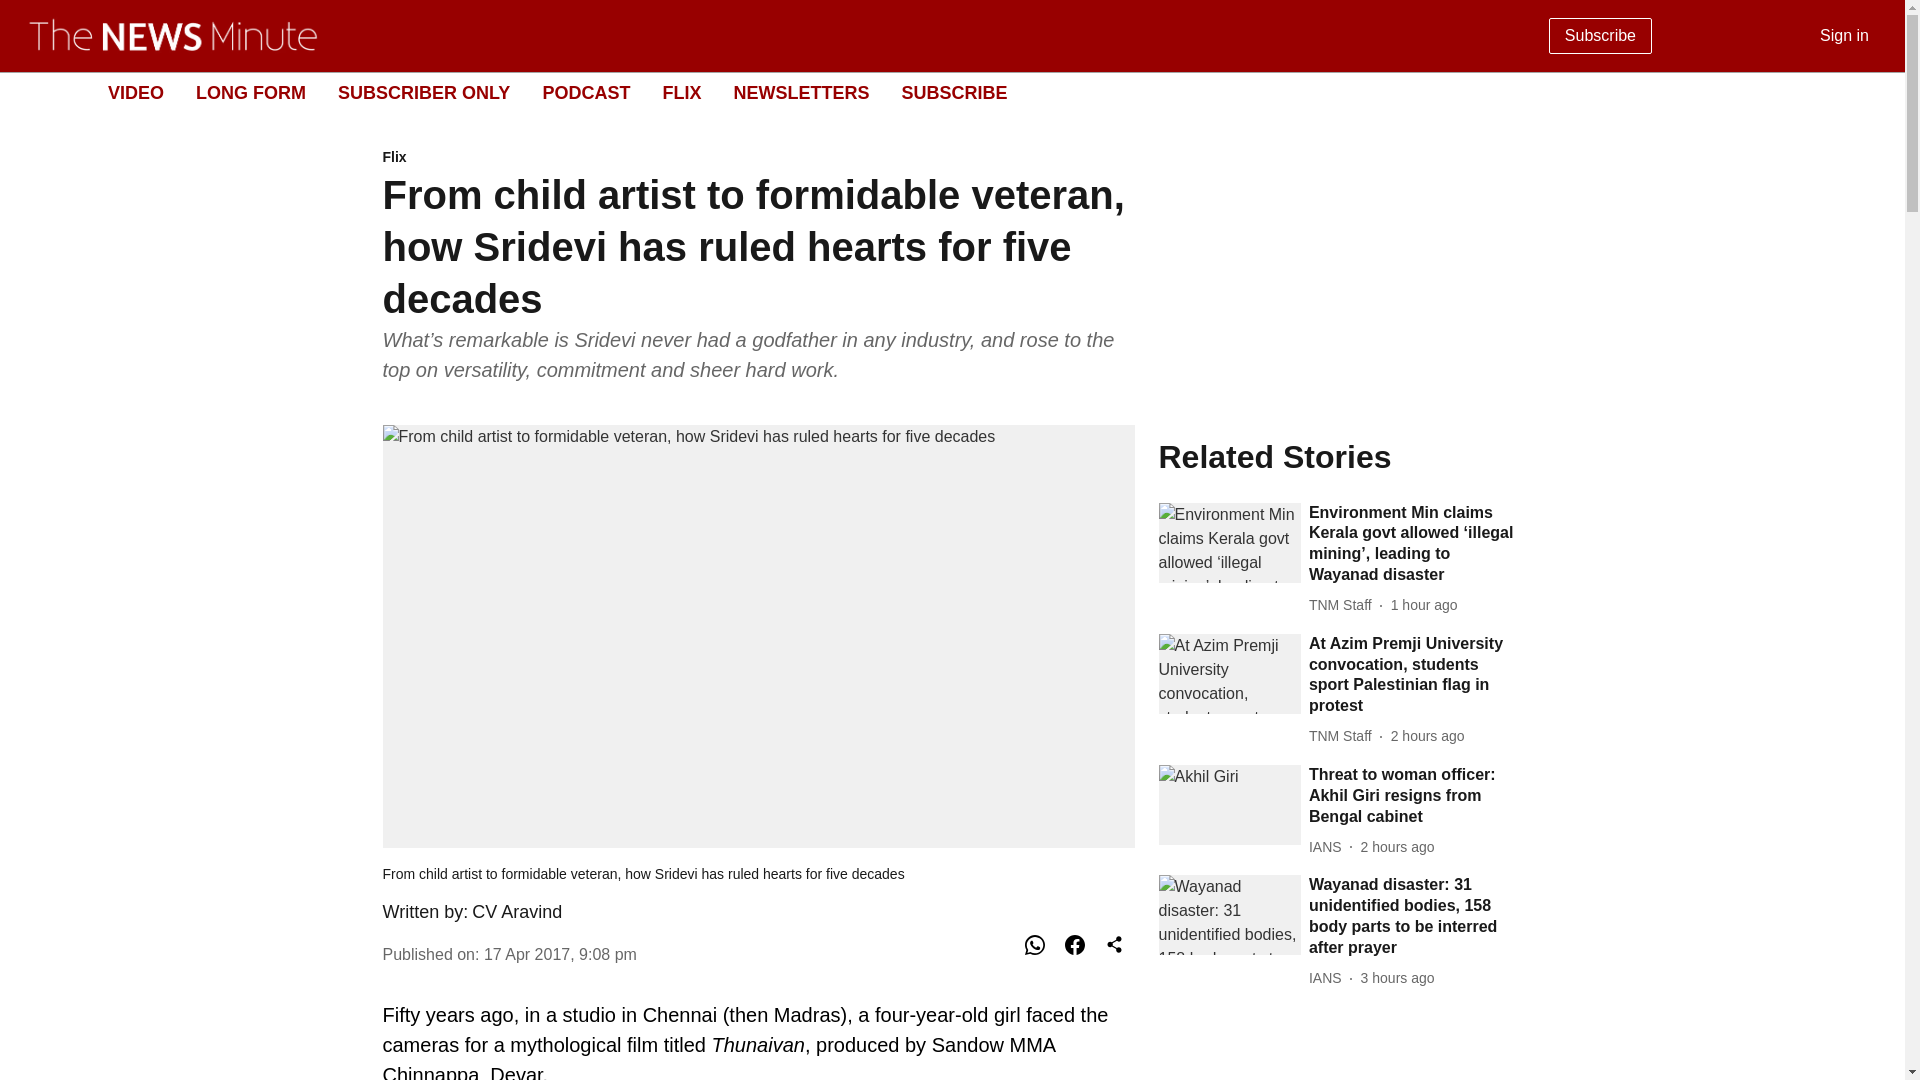 The height and width of the screenshot is (1080, 1920). What do you see at coordinates (135, 92) in the screenshot?
I see `VIDEO` at bounding box center [135, 92].